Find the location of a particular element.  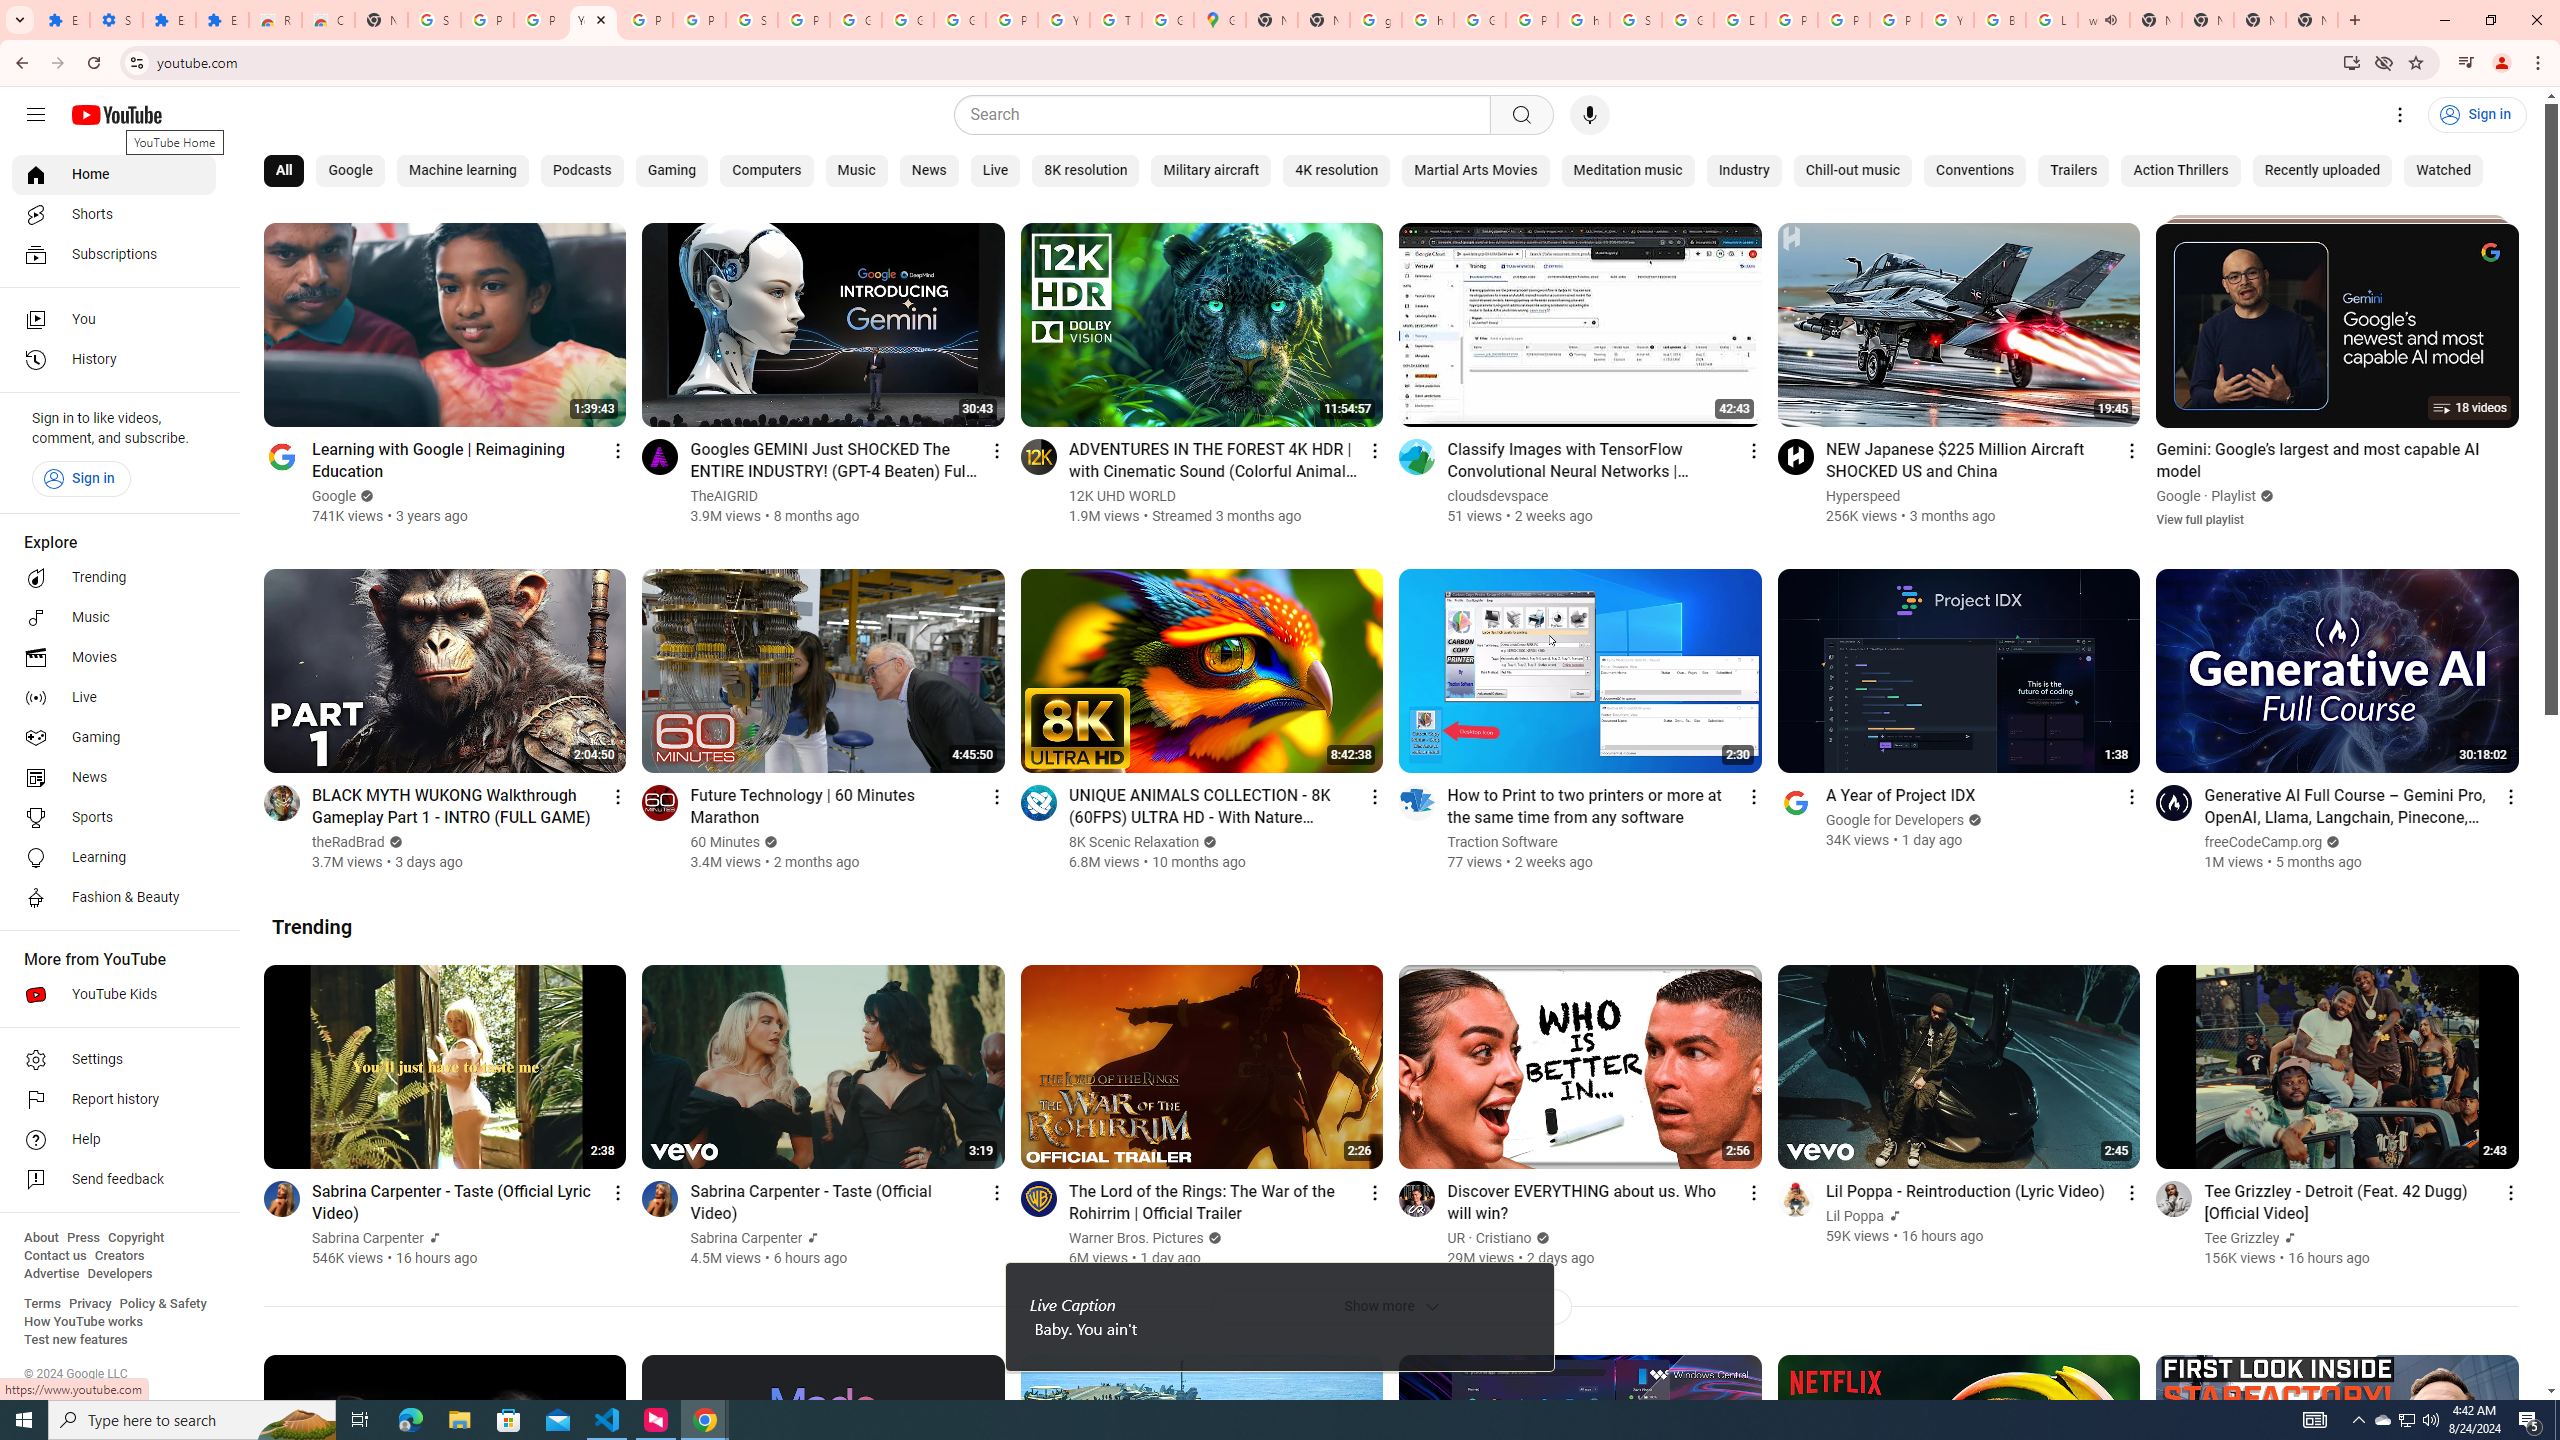

New Tab is located at coordinates (381, 20).